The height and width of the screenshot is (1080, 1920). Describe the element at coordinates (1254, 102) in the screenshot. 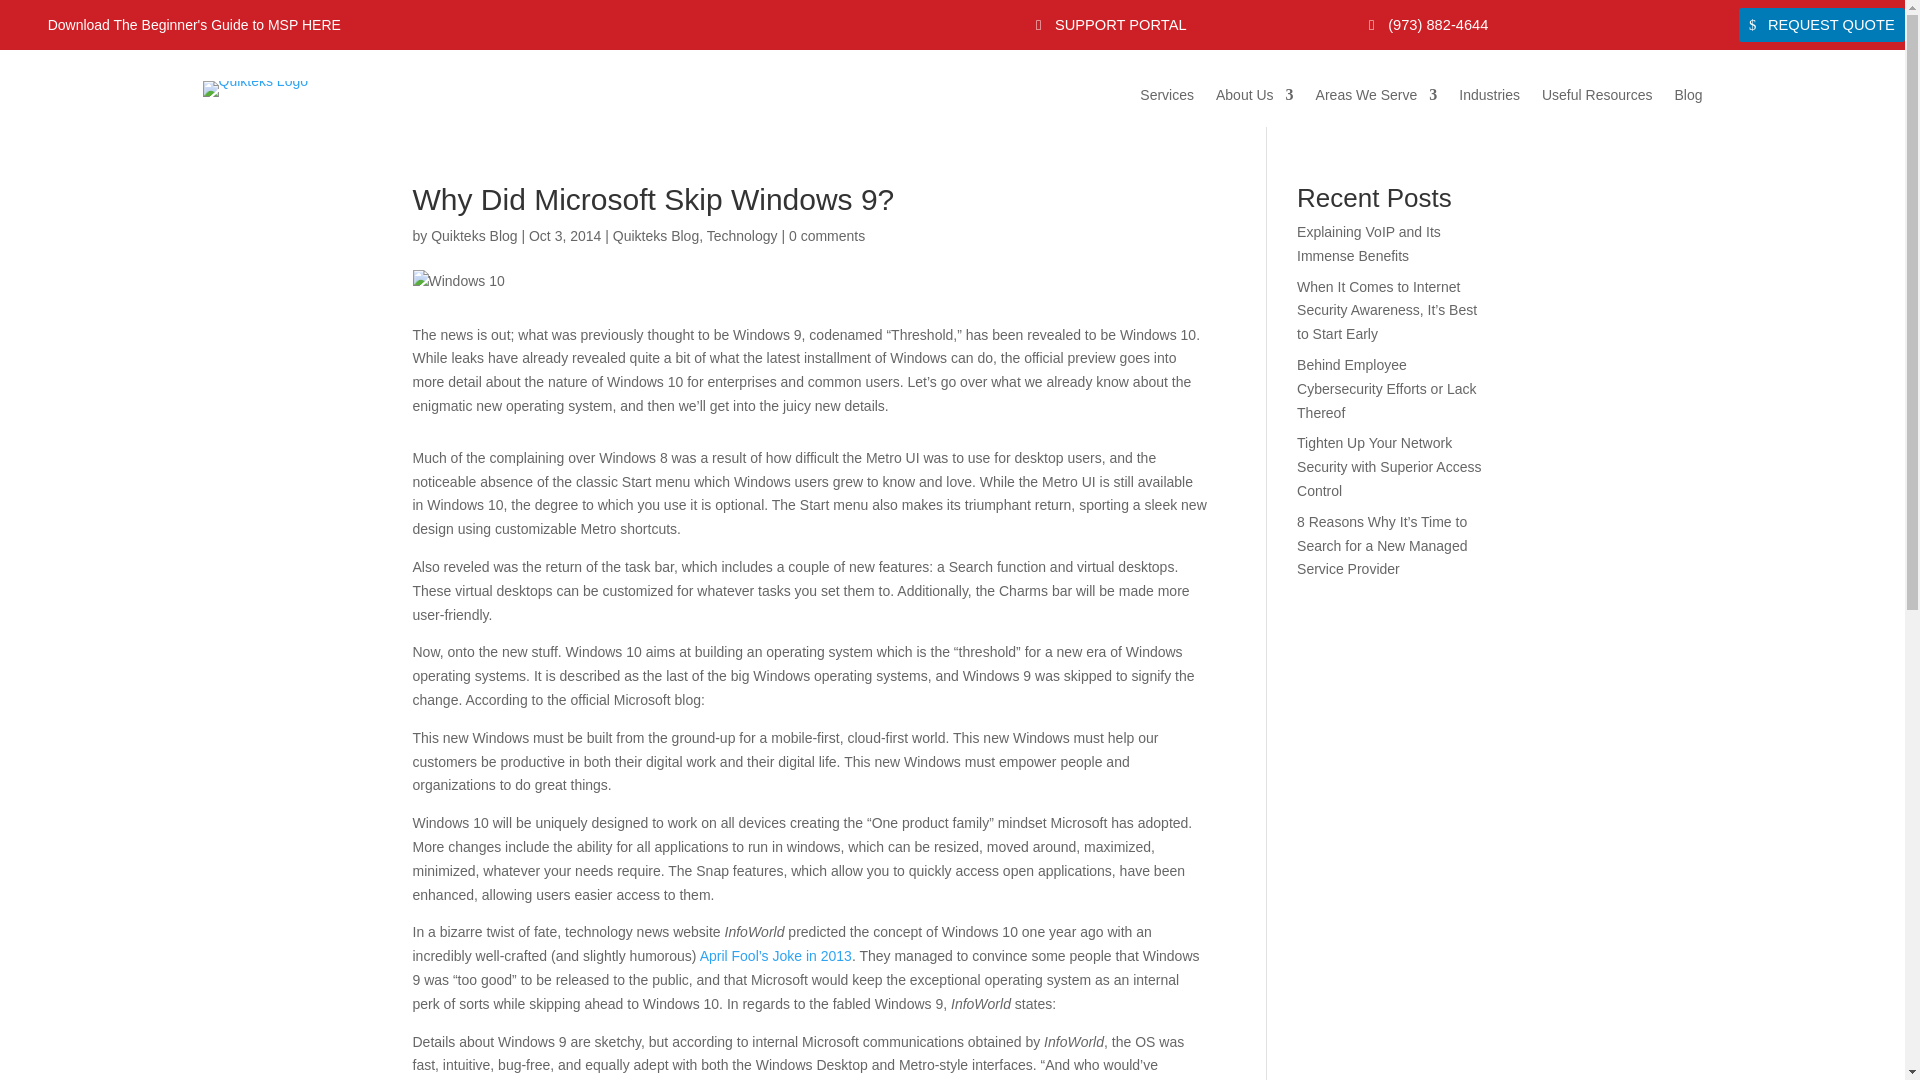

I see `About Us` at that location.